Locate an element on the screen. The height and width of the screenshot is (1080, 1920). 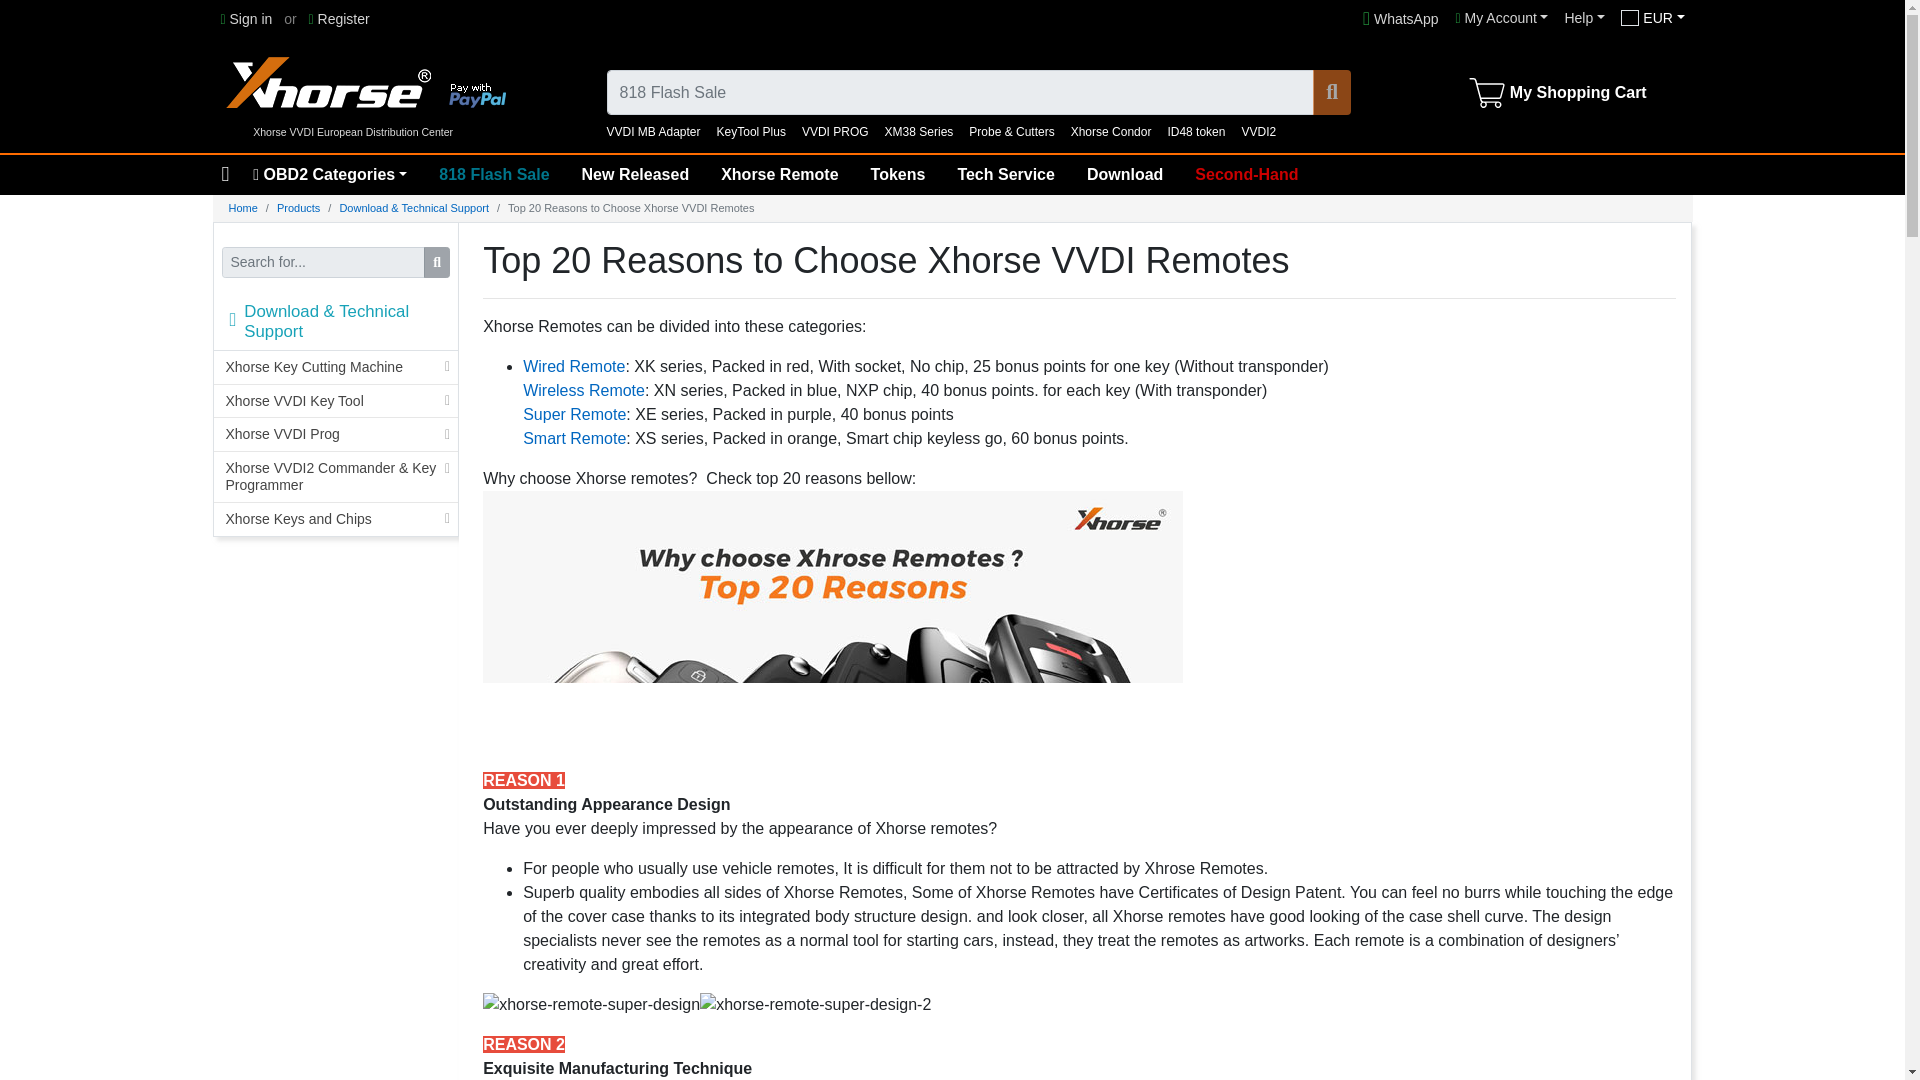
Xhorse VVDI European Distribution Center is located at coordinates (362, 76).